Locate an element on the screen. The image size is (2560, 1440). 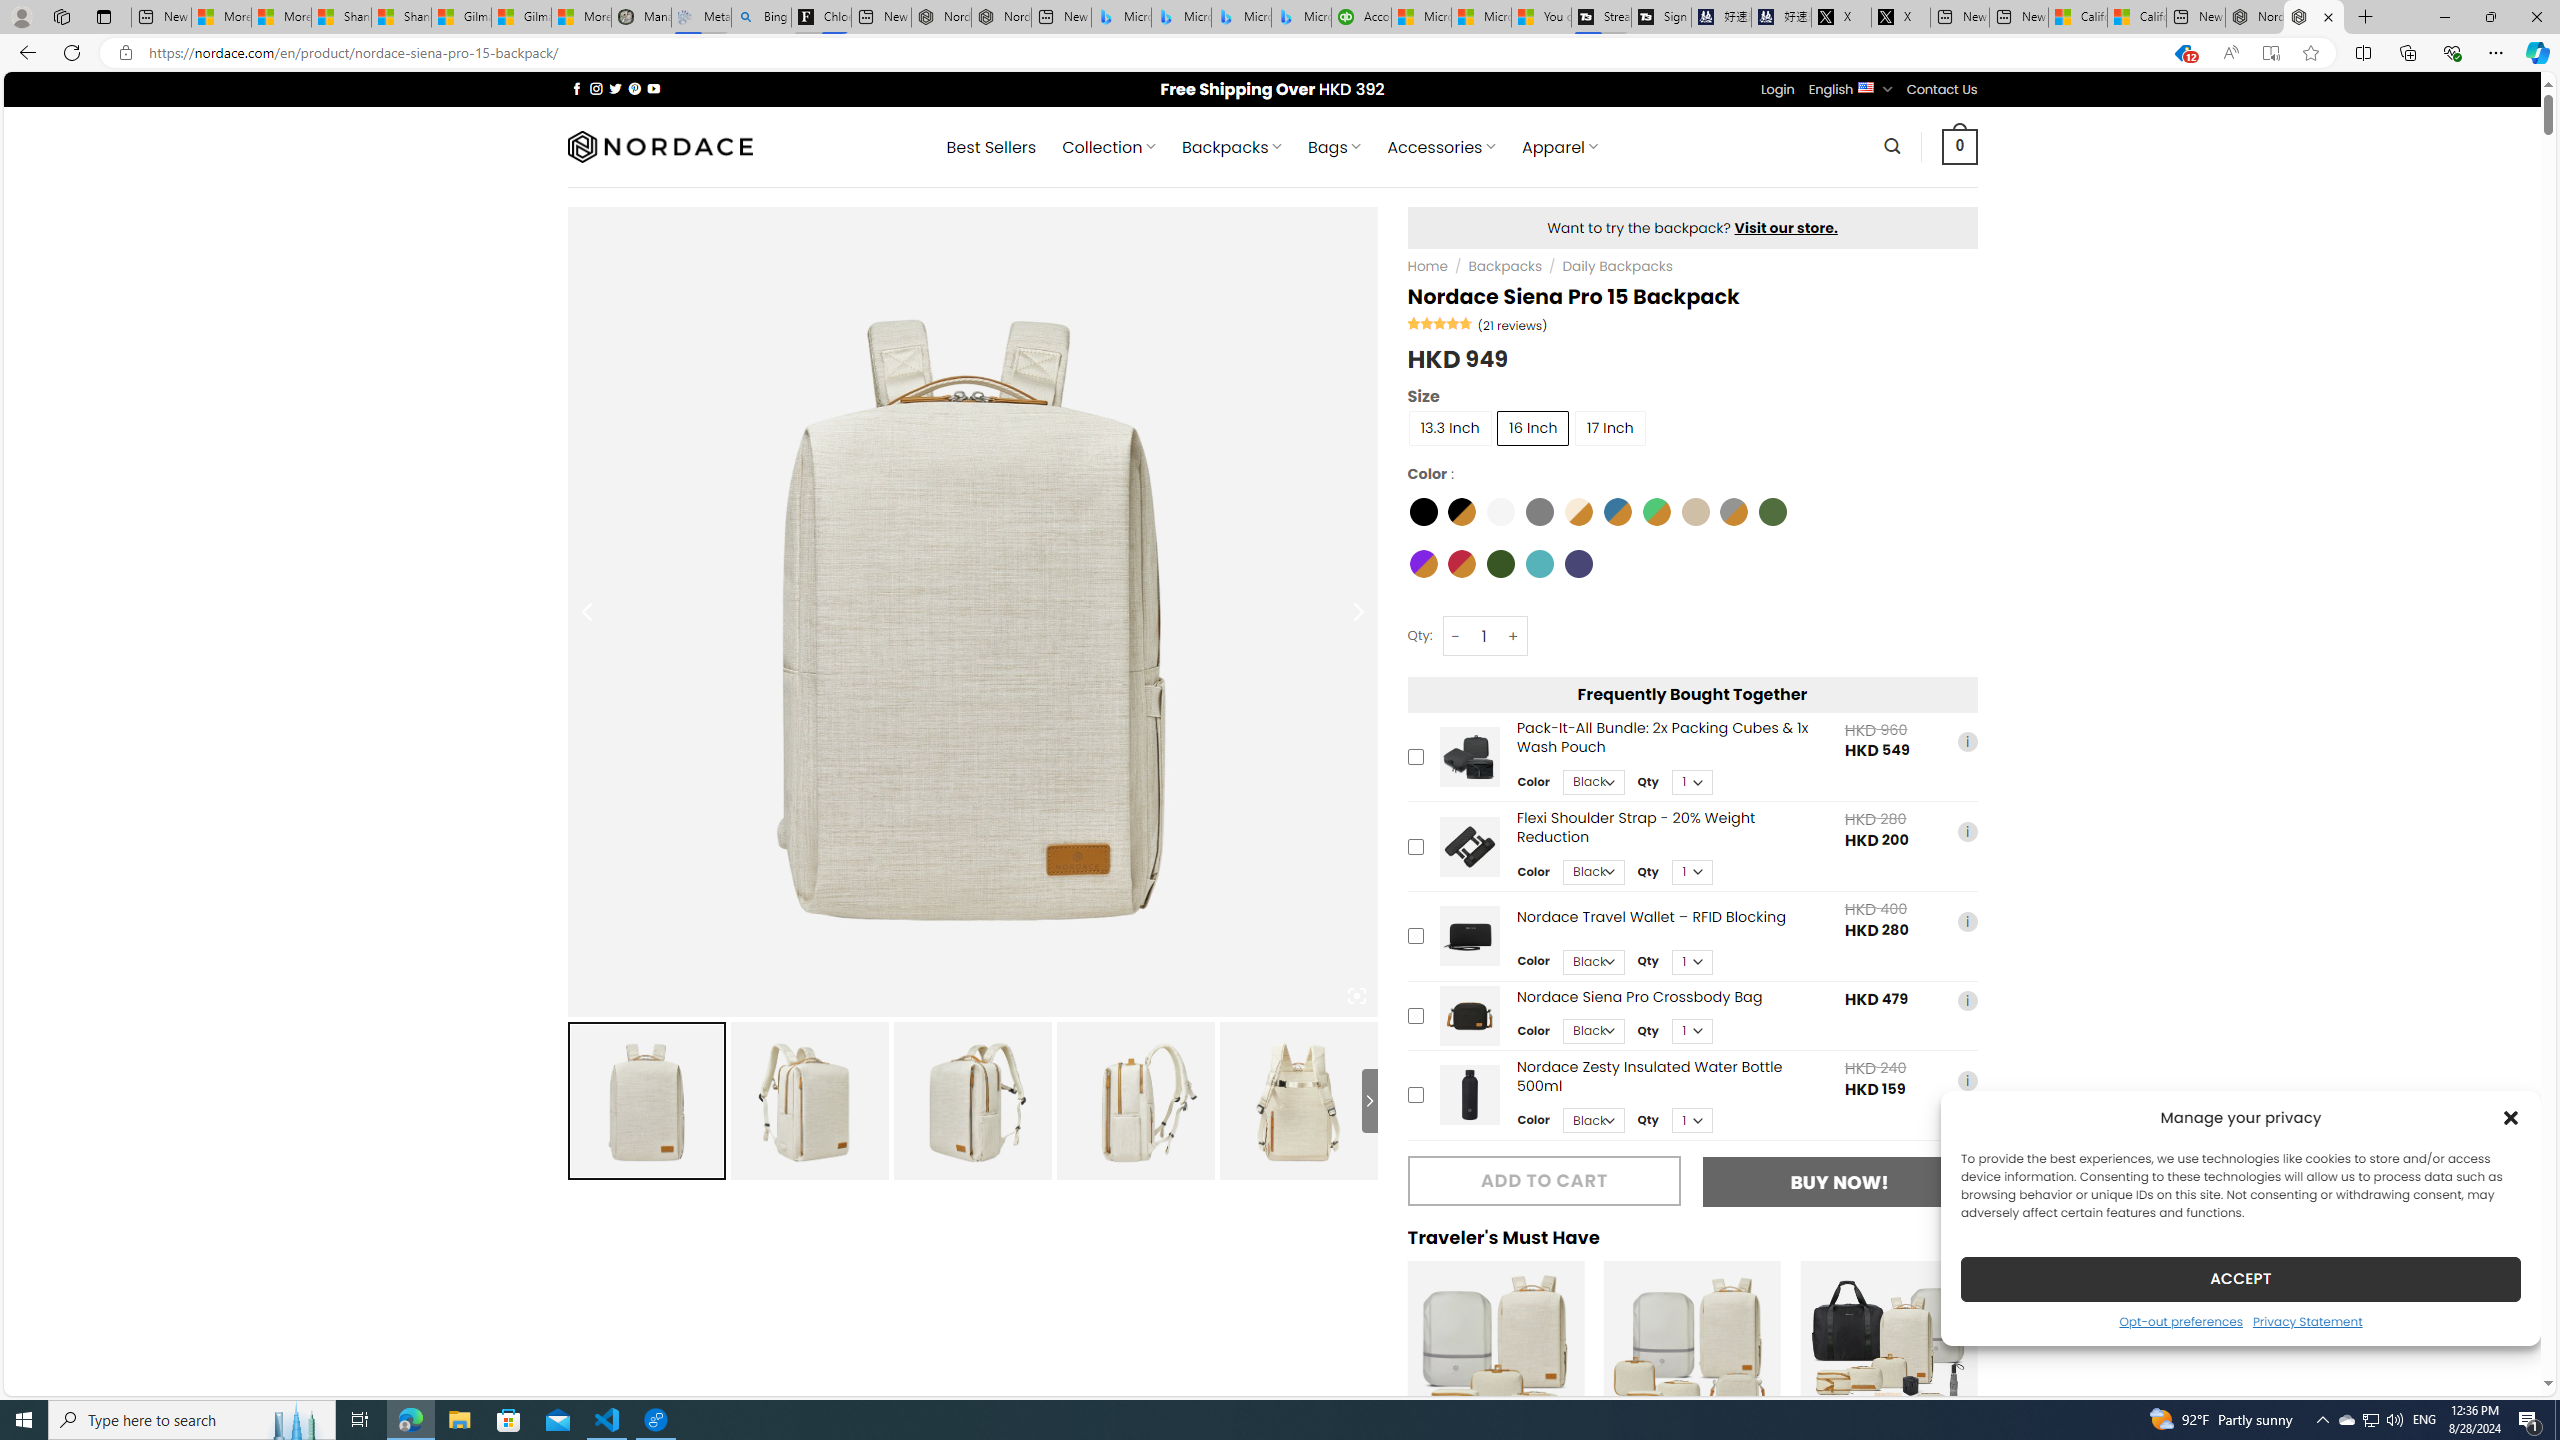
Shanghai, China weather forecast | Microsoft Weather is located at coordinates (402, 17).